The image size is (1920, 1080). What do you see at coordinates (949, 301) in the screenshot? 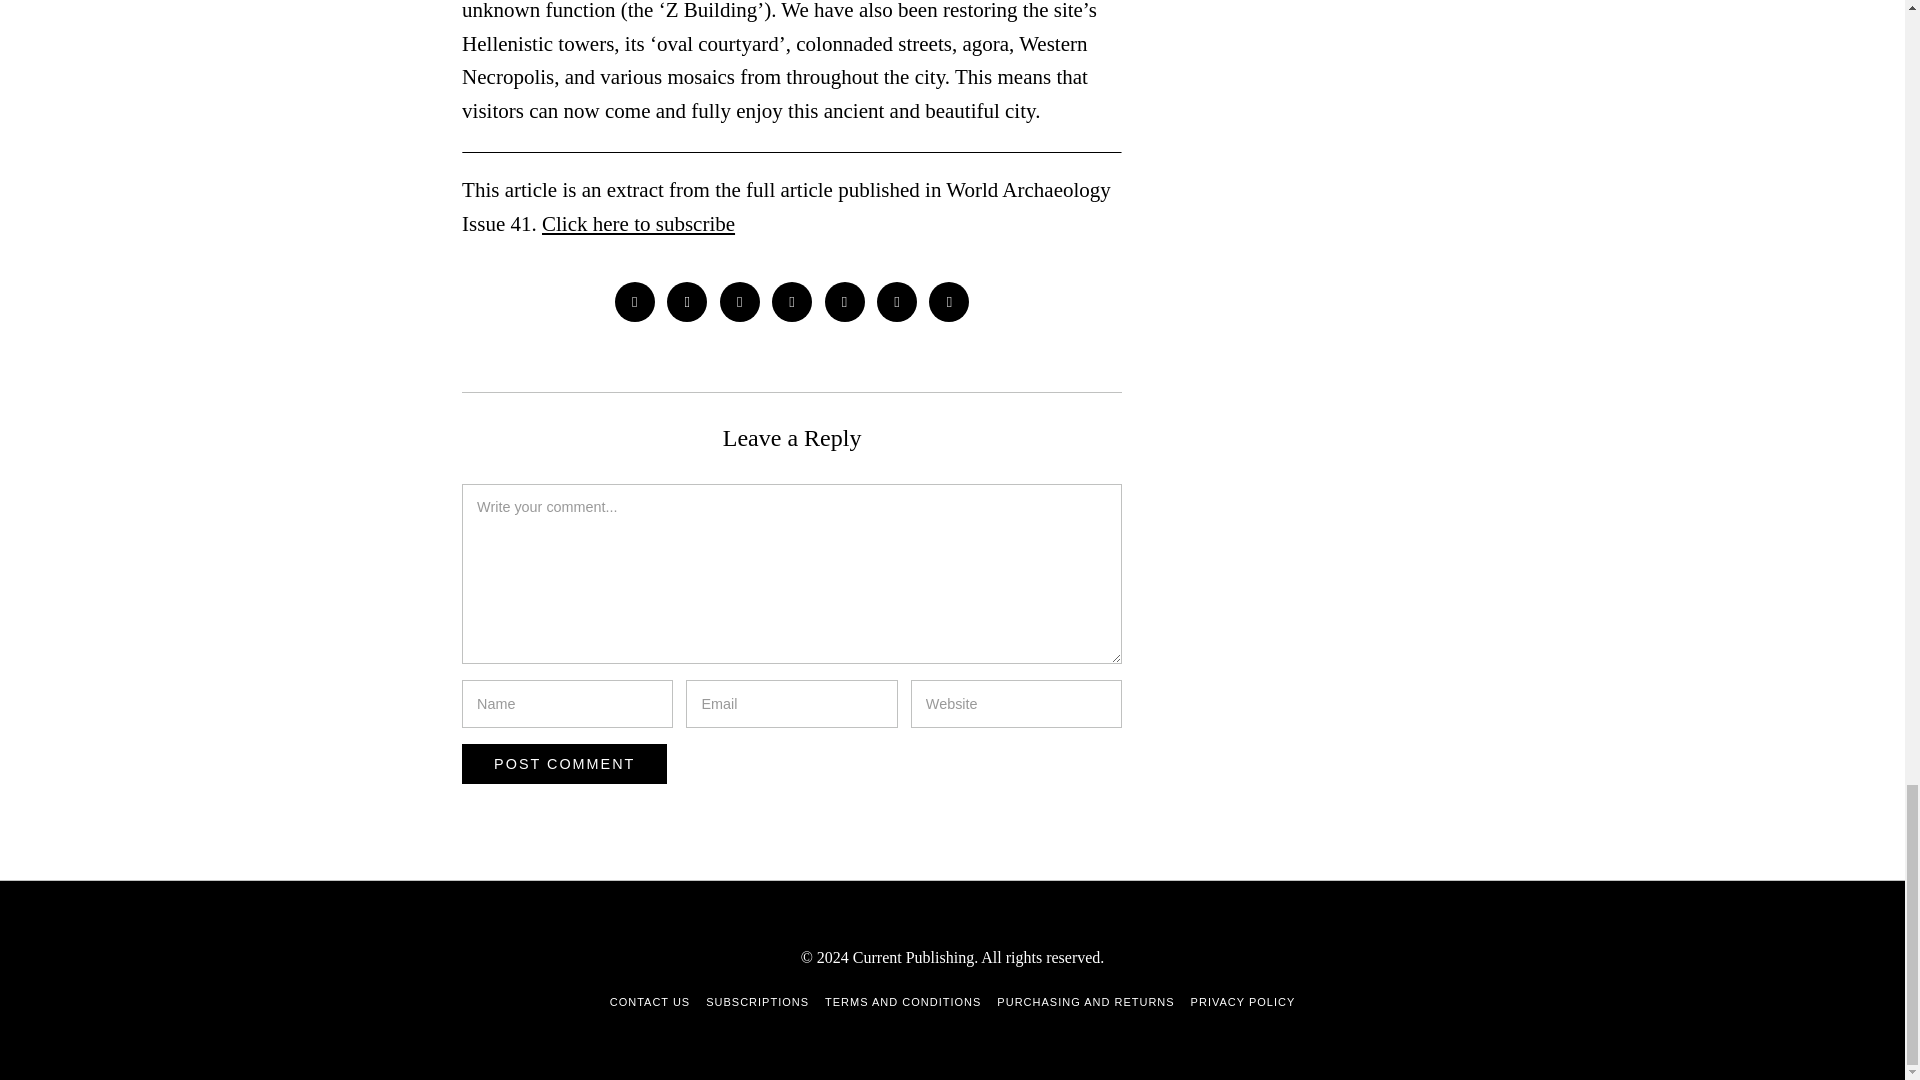
I see `Email` at bounding box center [949, 301].